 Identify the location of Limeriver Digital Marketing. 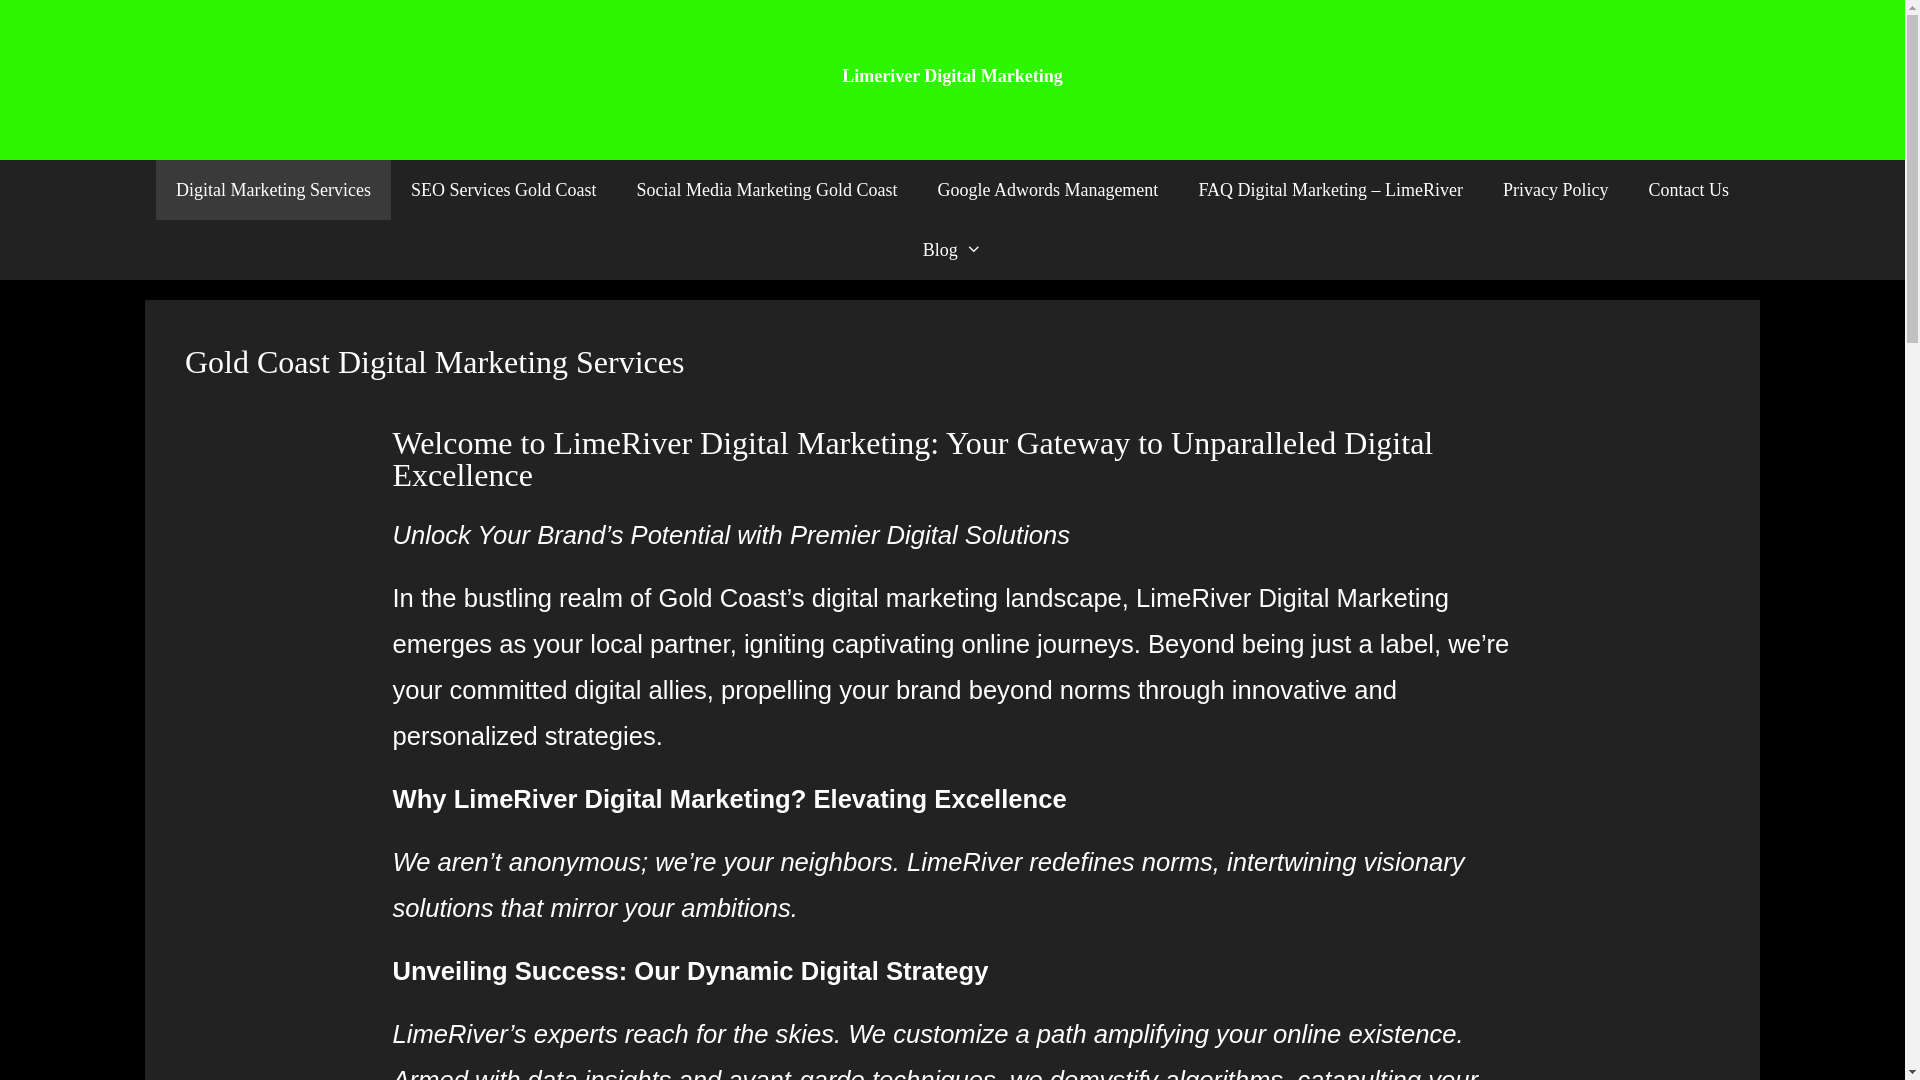
(952, 76).